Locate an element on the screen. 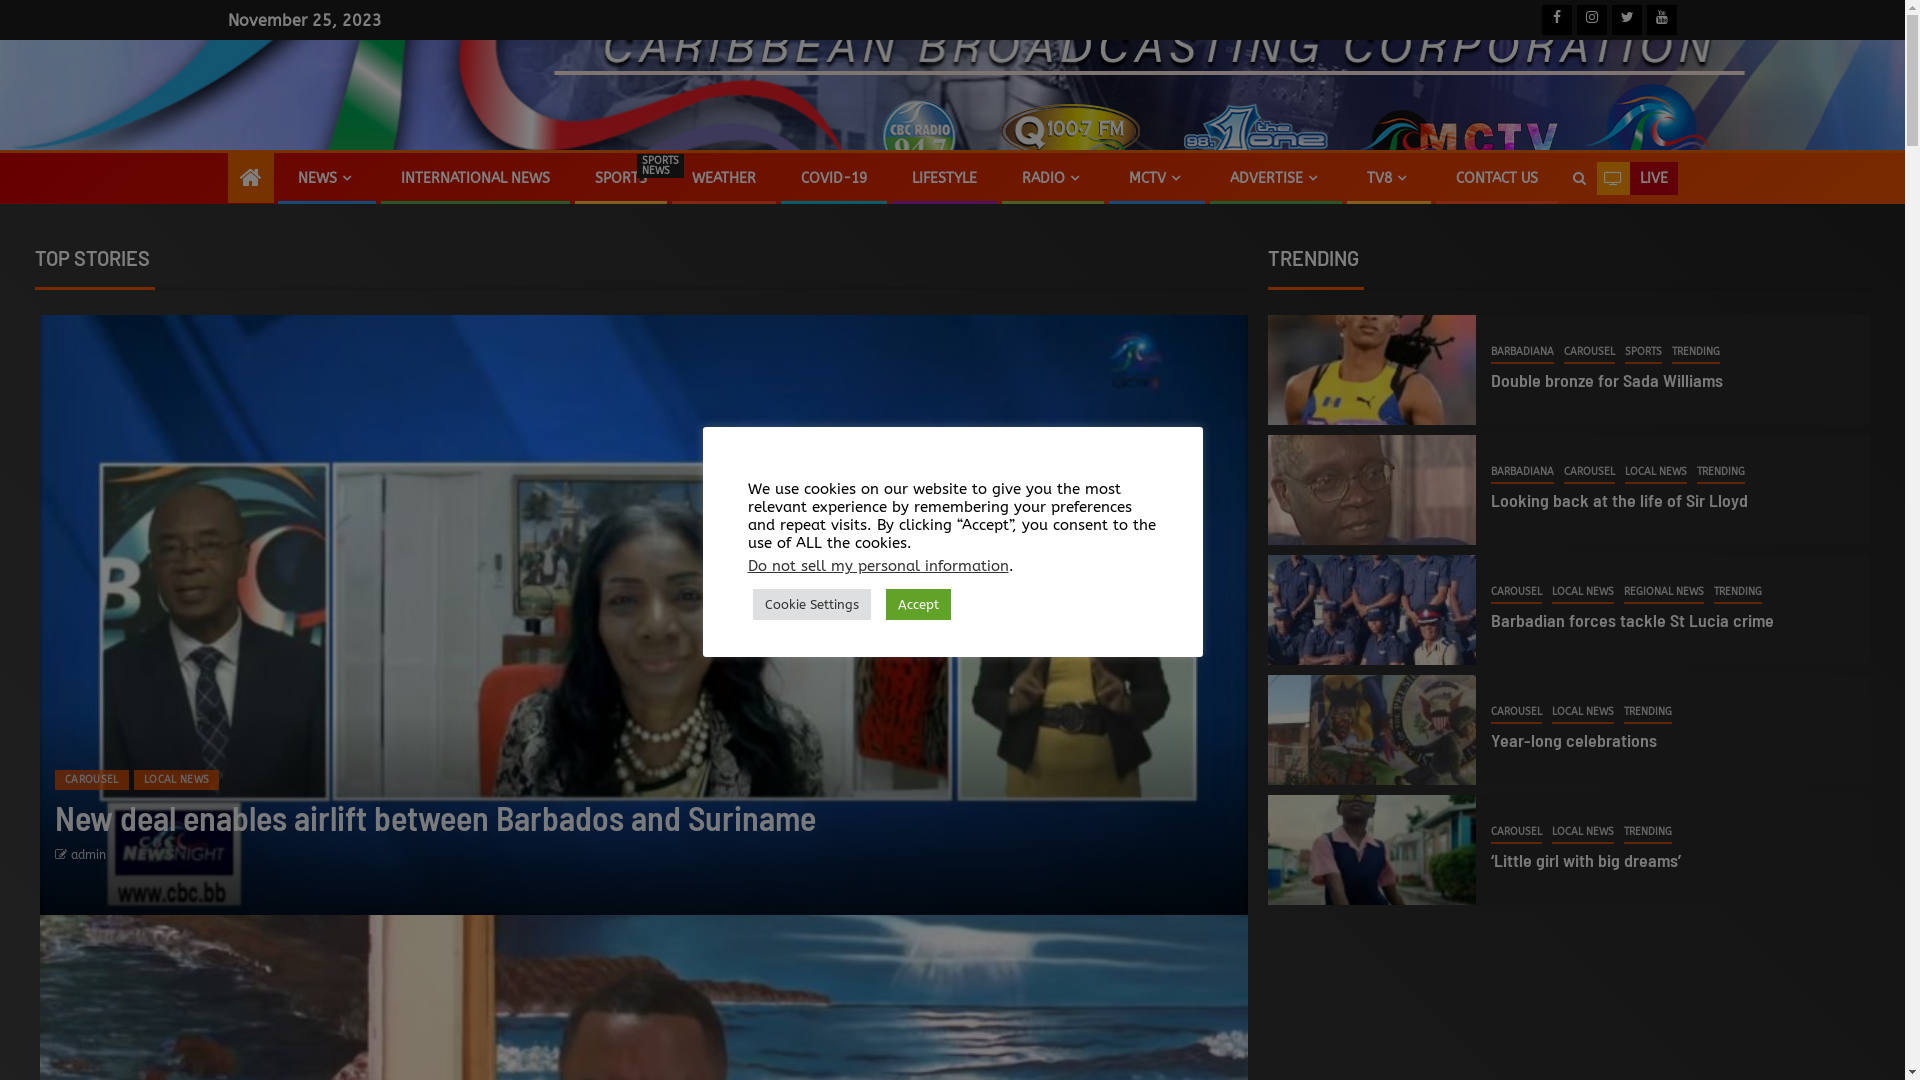 The width and height of the screenshot is (1920, 1080). Cookie Settings is located at coordinates (811, 604).